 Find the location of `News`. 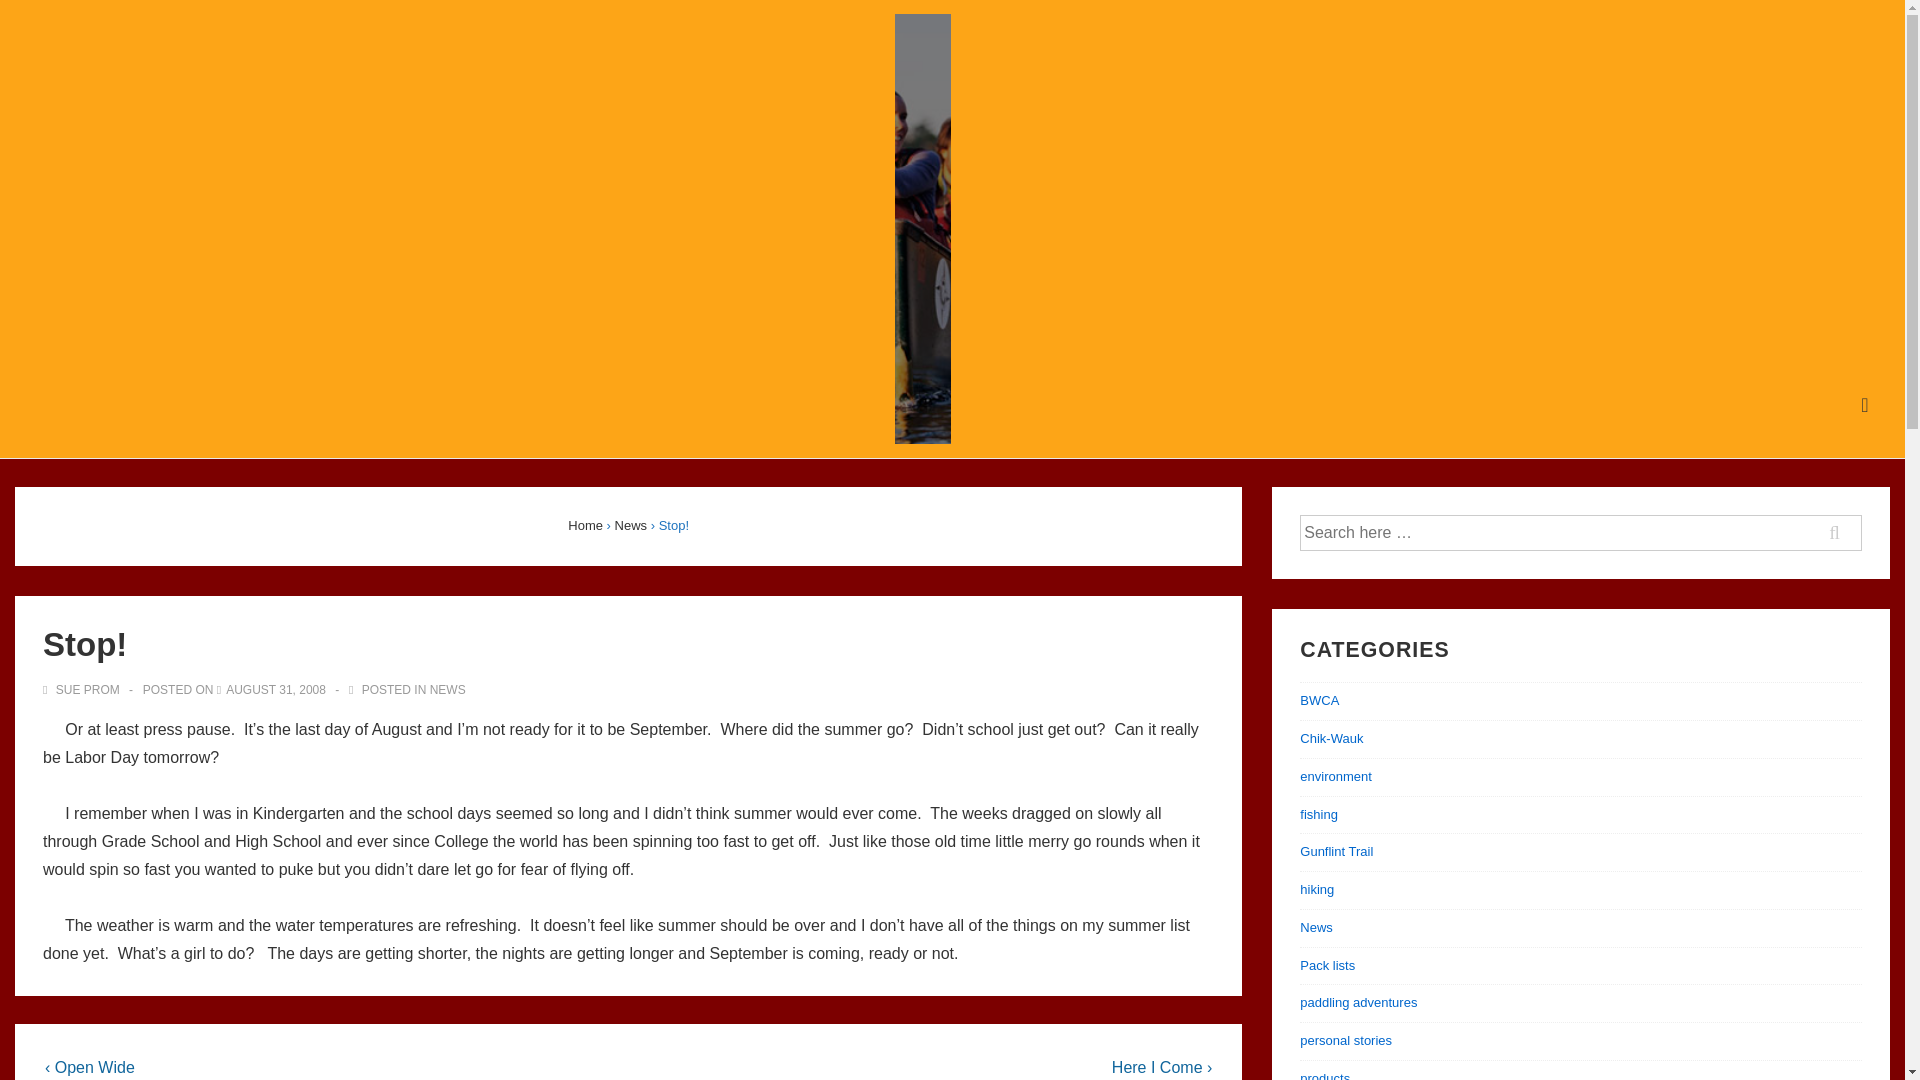

News is located at coordinates (631, 526).